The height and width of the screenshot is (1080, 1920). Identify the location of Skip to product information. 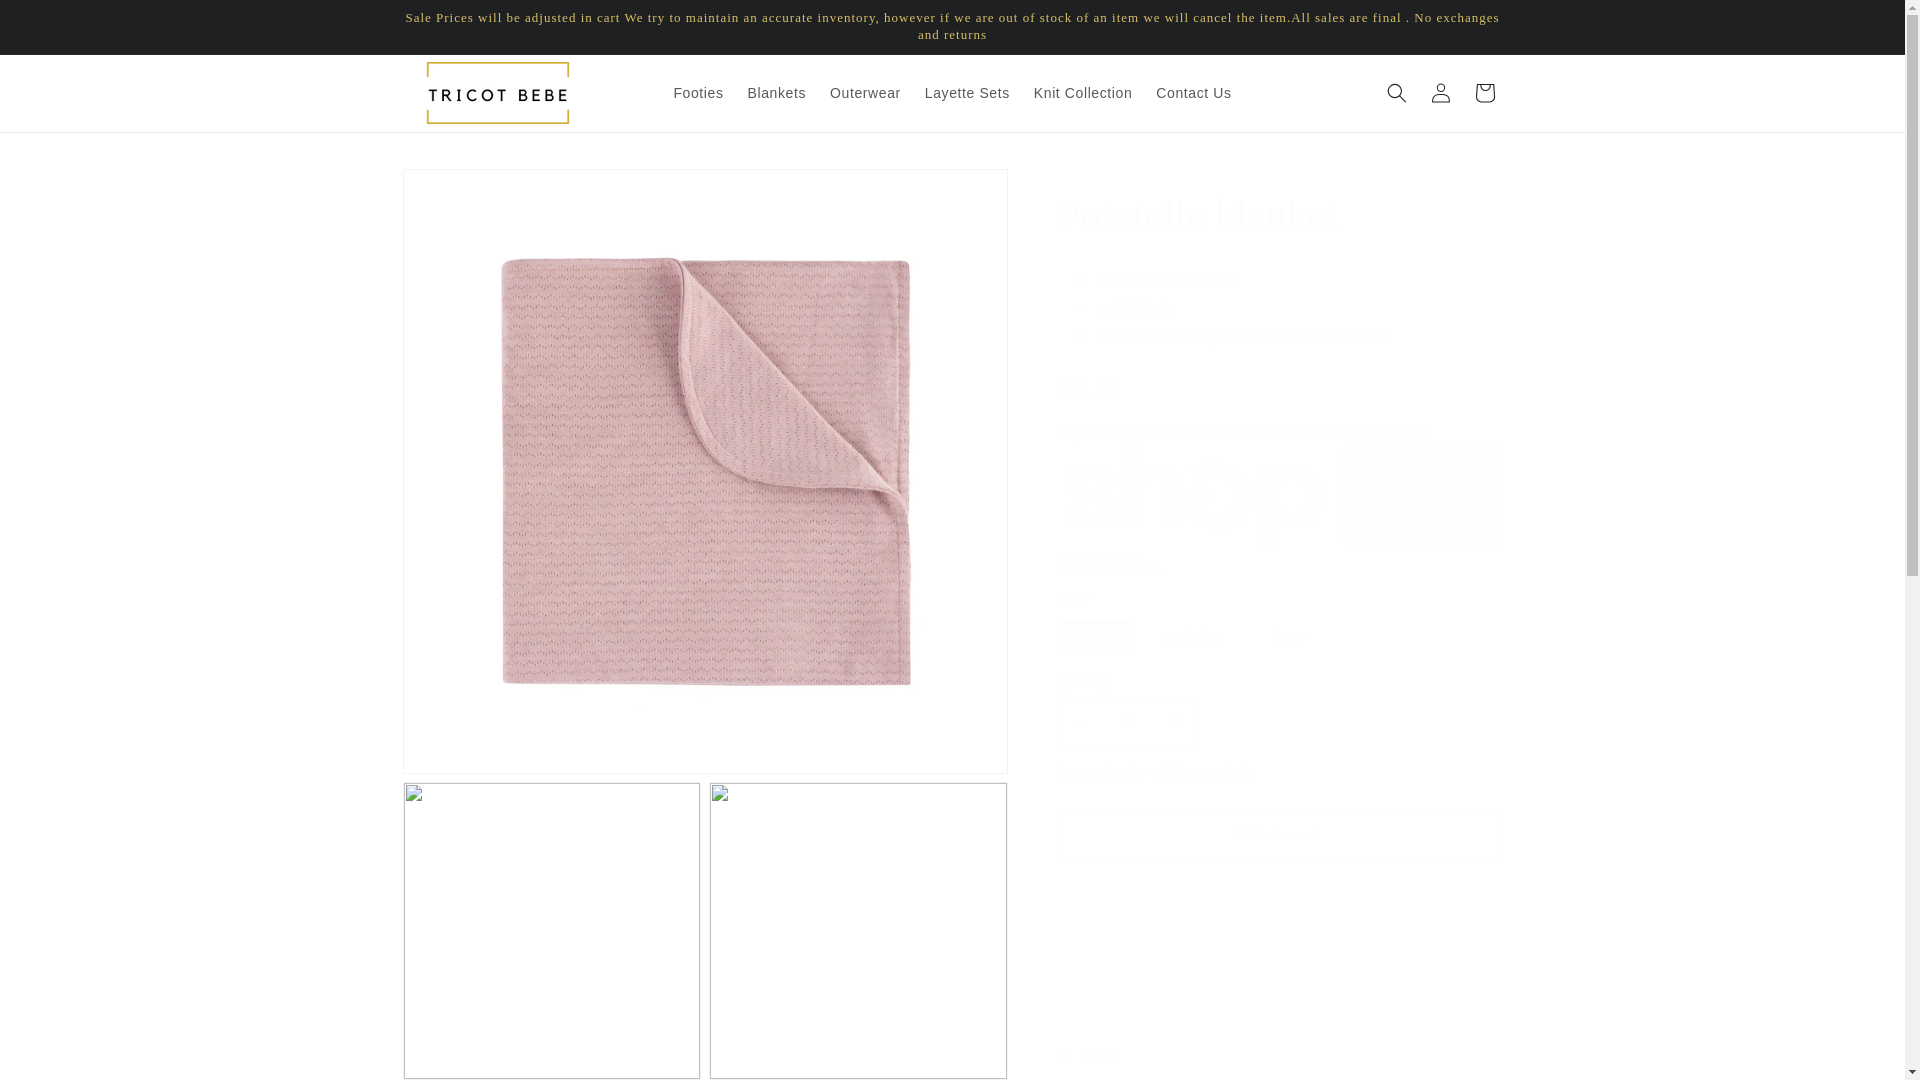
(462, 191).